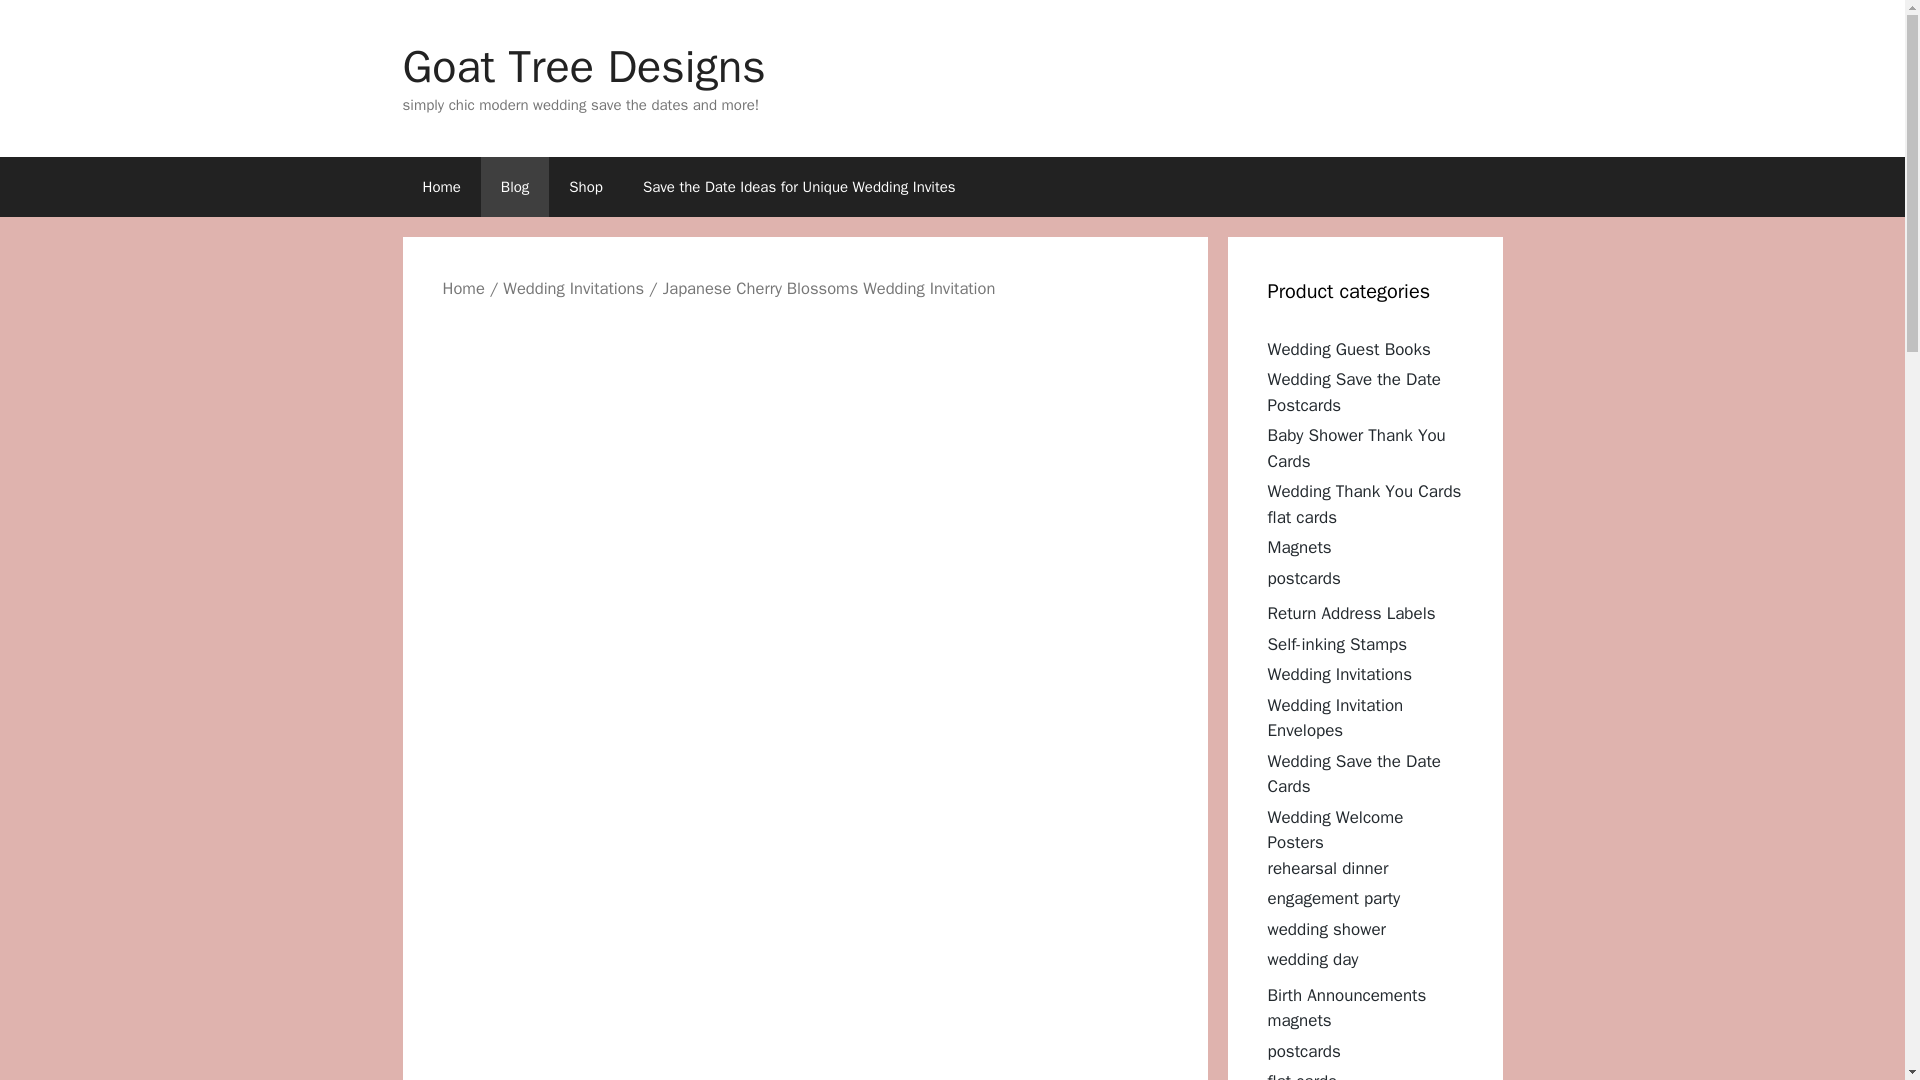 Image resolution: width=1920 pixels, height=1080 pixels. What do you see at coordinates (1313, 959) in the screenshot?
I see `wedding day` at bounding box center [1313, 959].